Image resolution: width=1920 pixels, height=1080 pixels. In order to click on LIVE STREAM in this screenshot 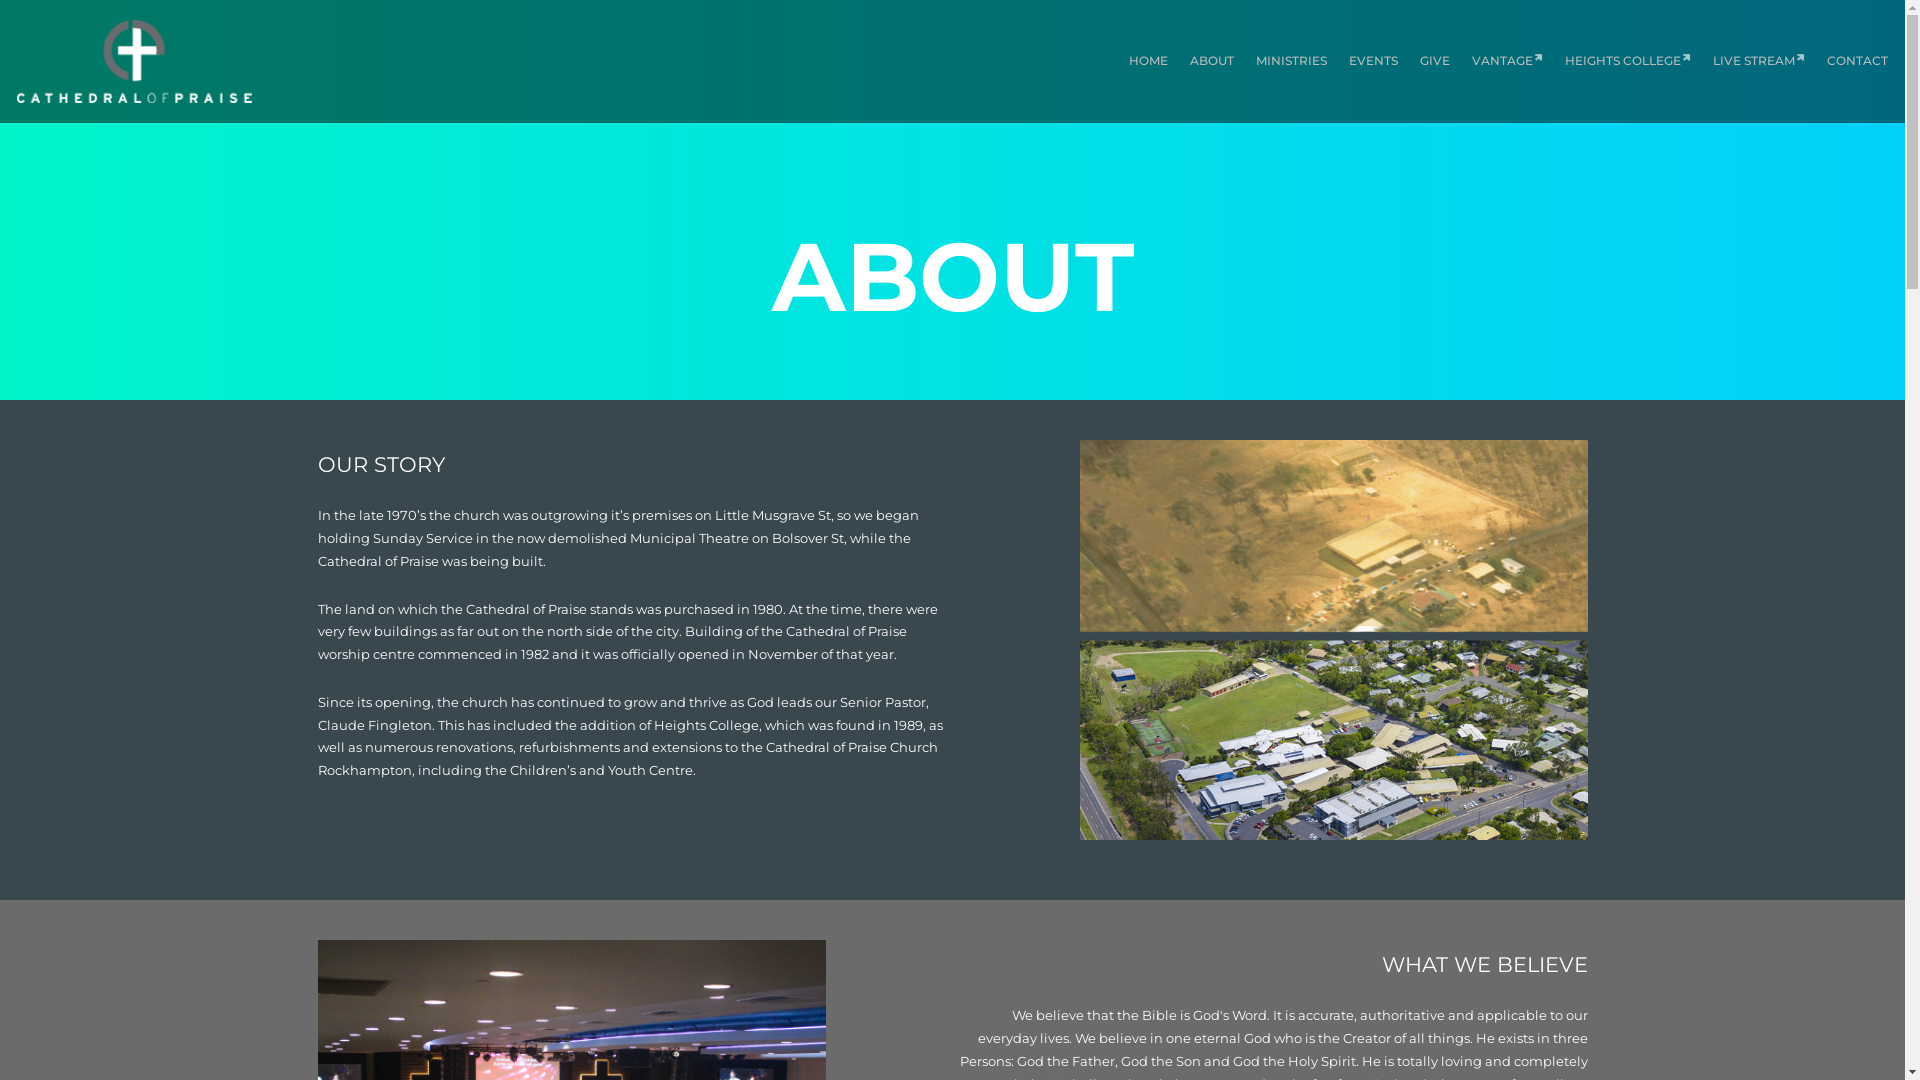, I will do `click(1759, 60)`.